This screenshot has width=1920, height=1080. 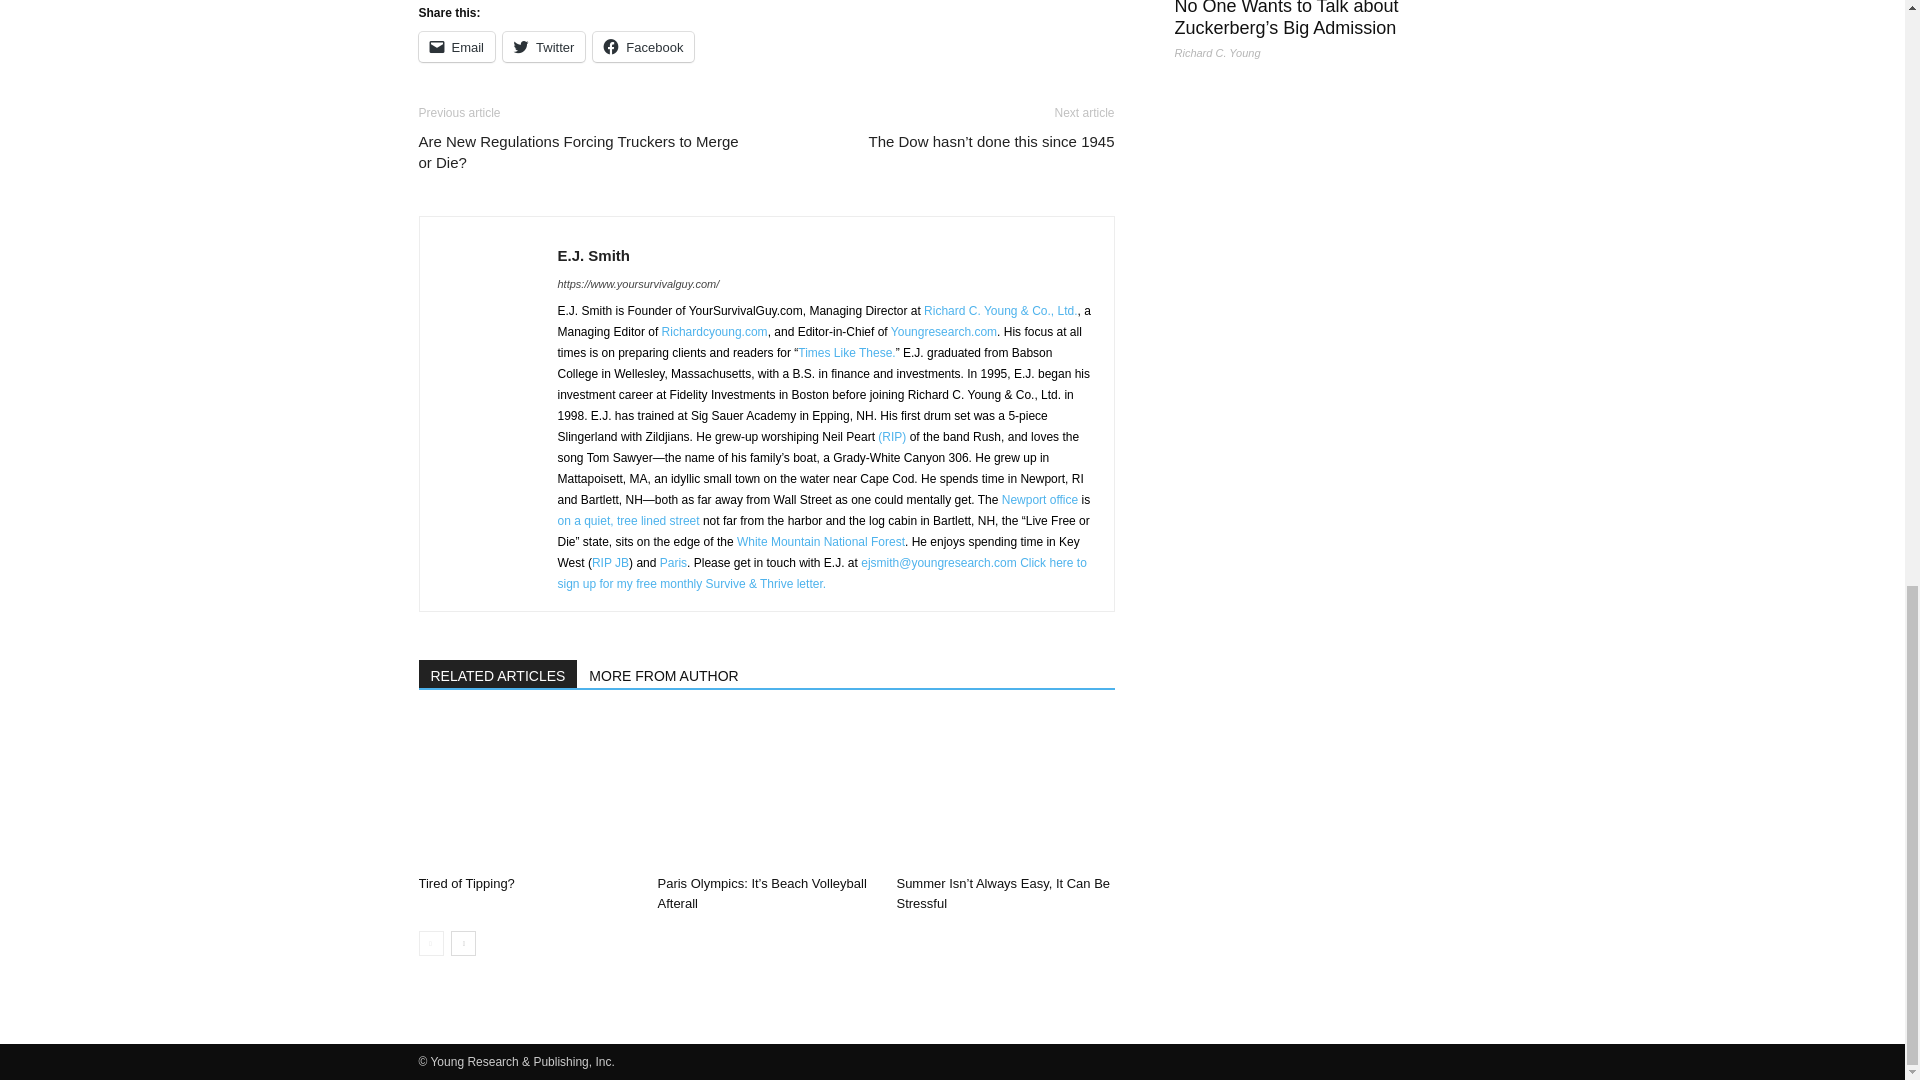 I want to click on Click to email a link to a friend, so click(x=456, y=46).